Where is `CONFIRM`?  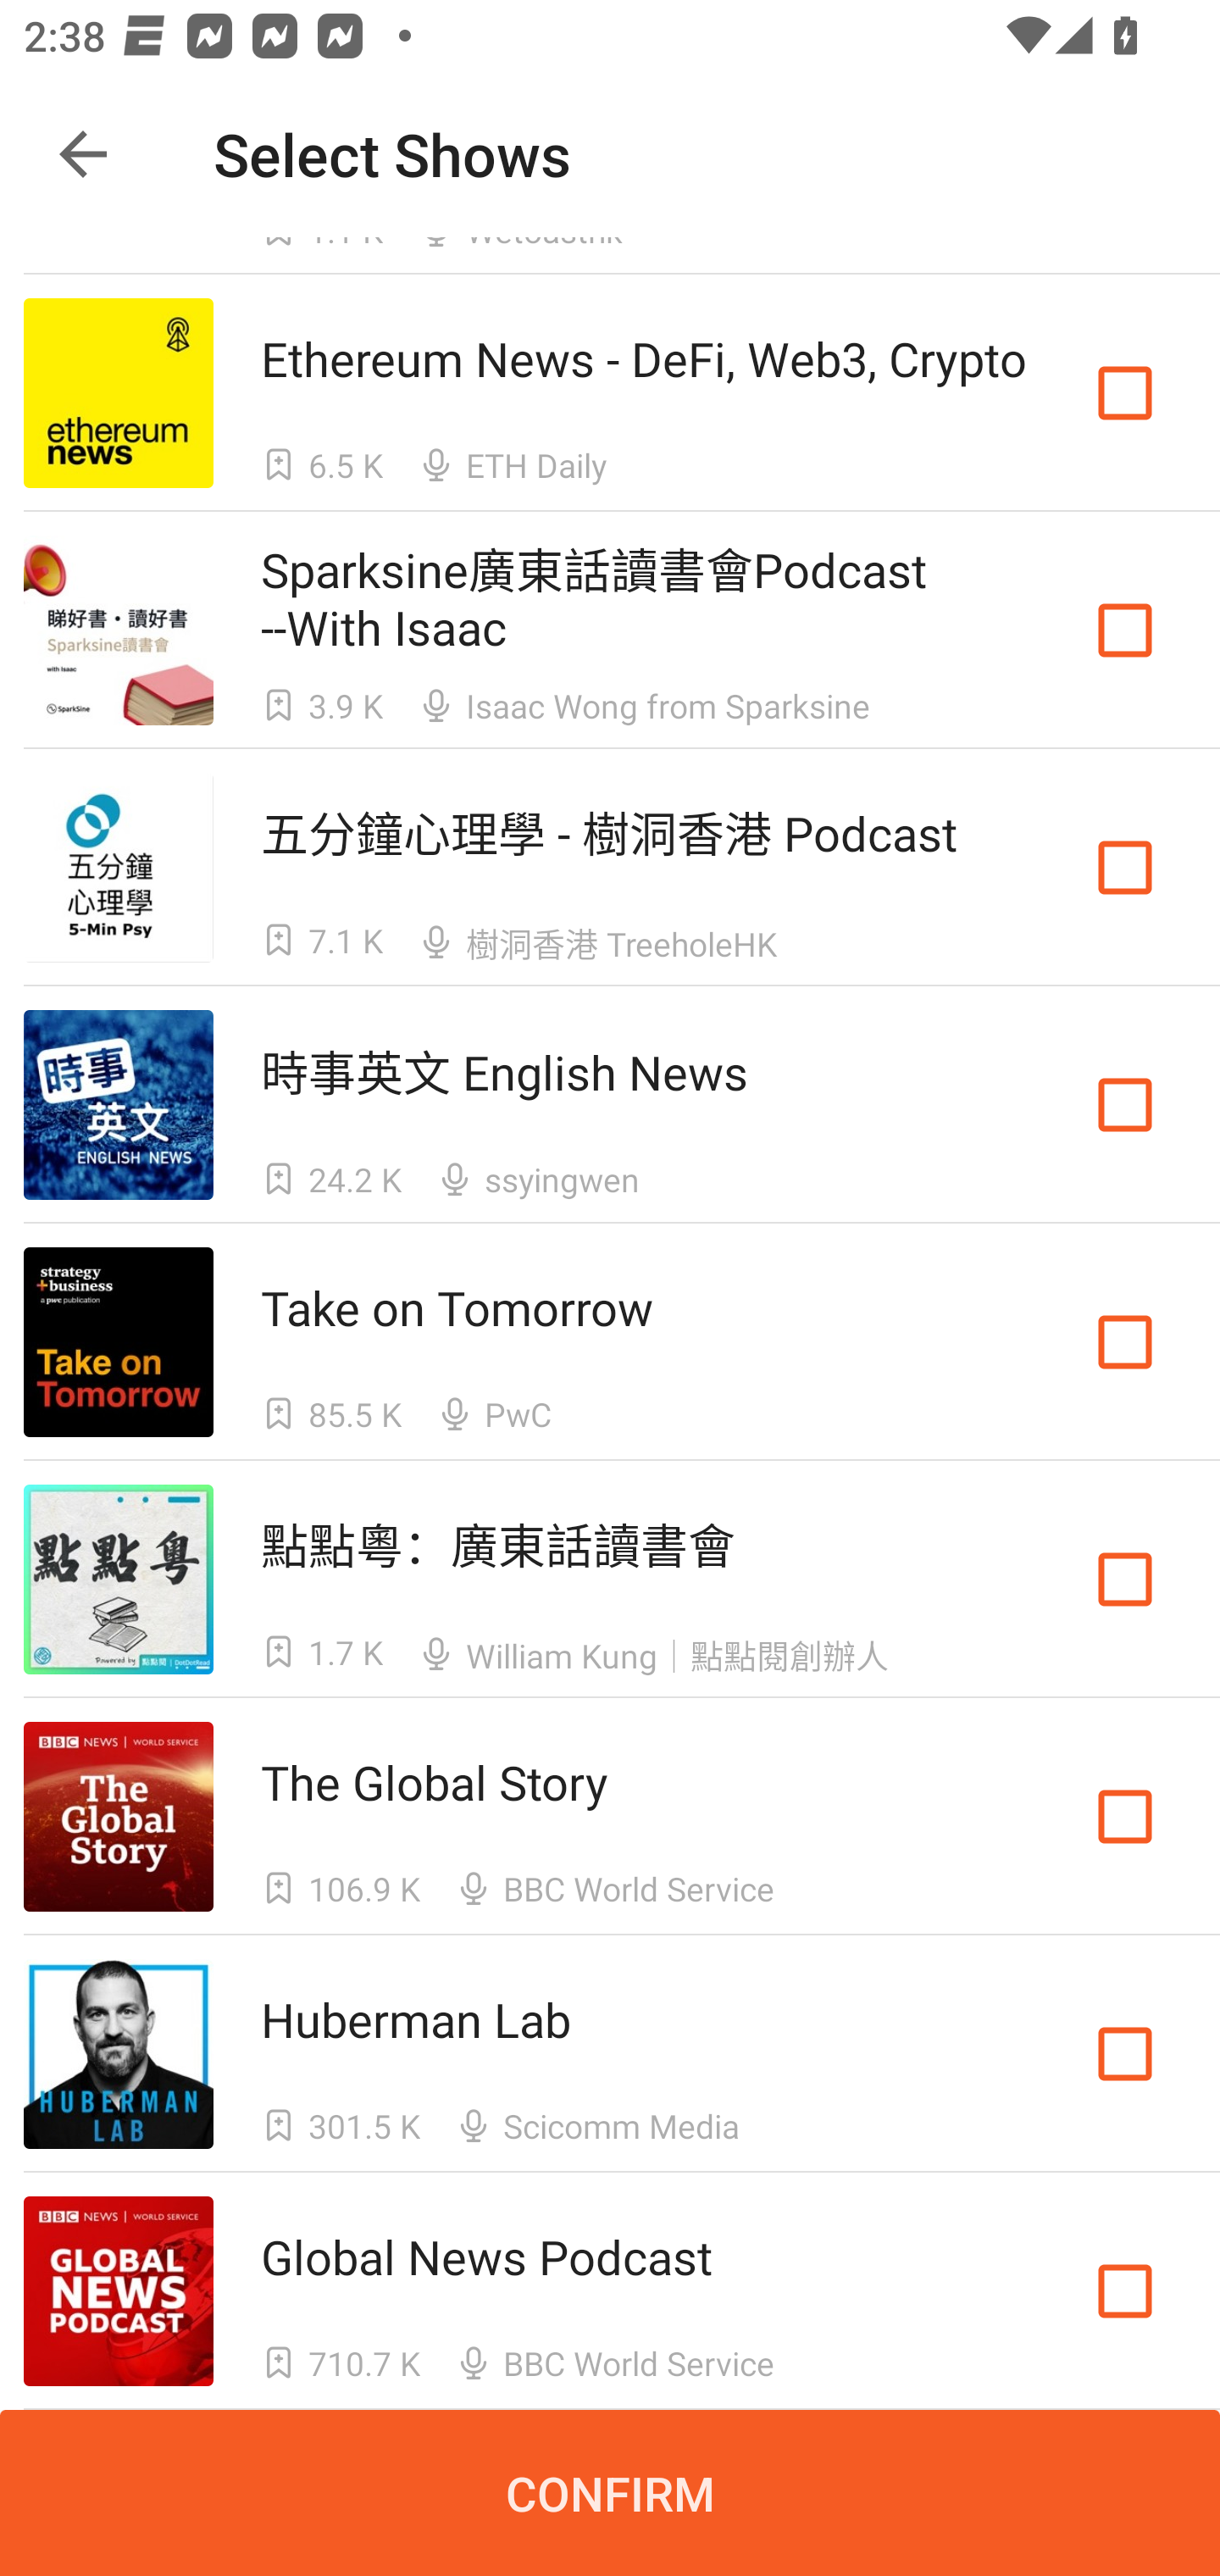
CONFIRM is located at coordinates (610, 2493).